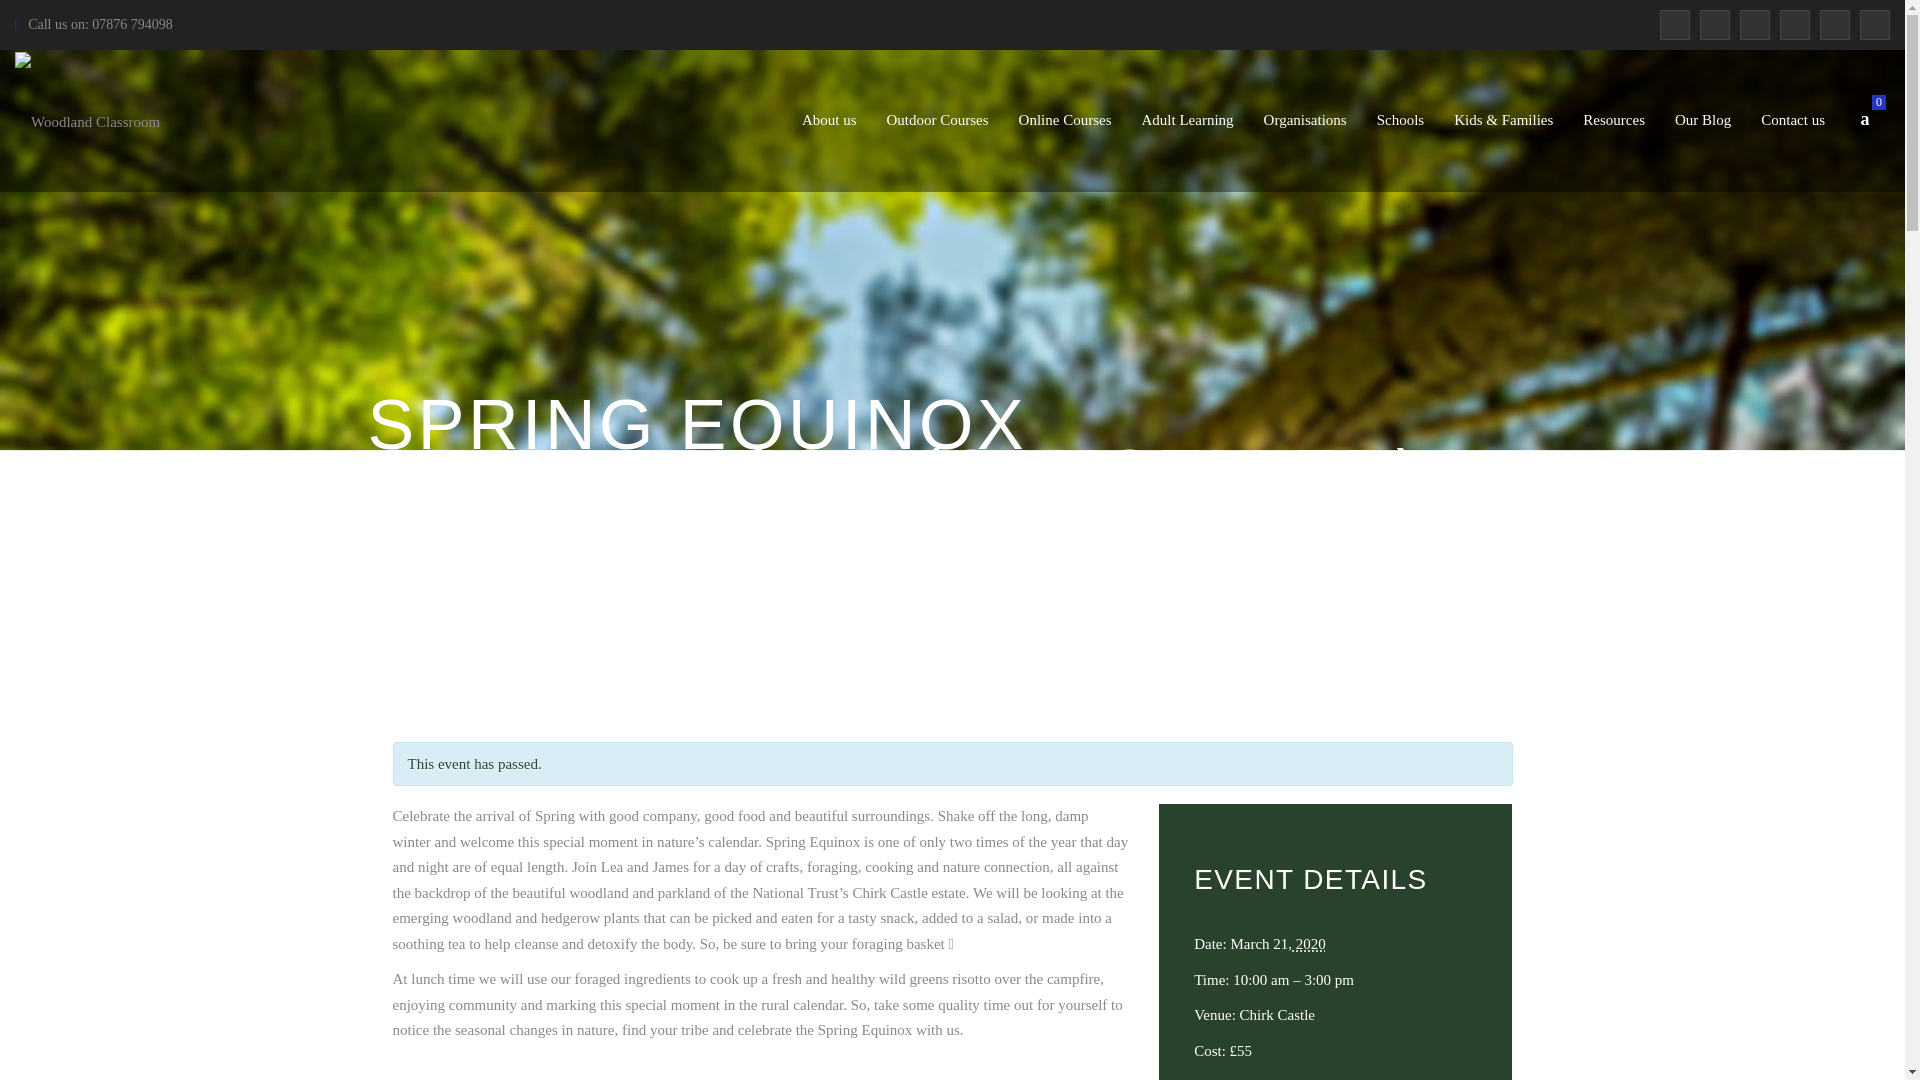  I want to click on Facebook, so click(1674, 24).